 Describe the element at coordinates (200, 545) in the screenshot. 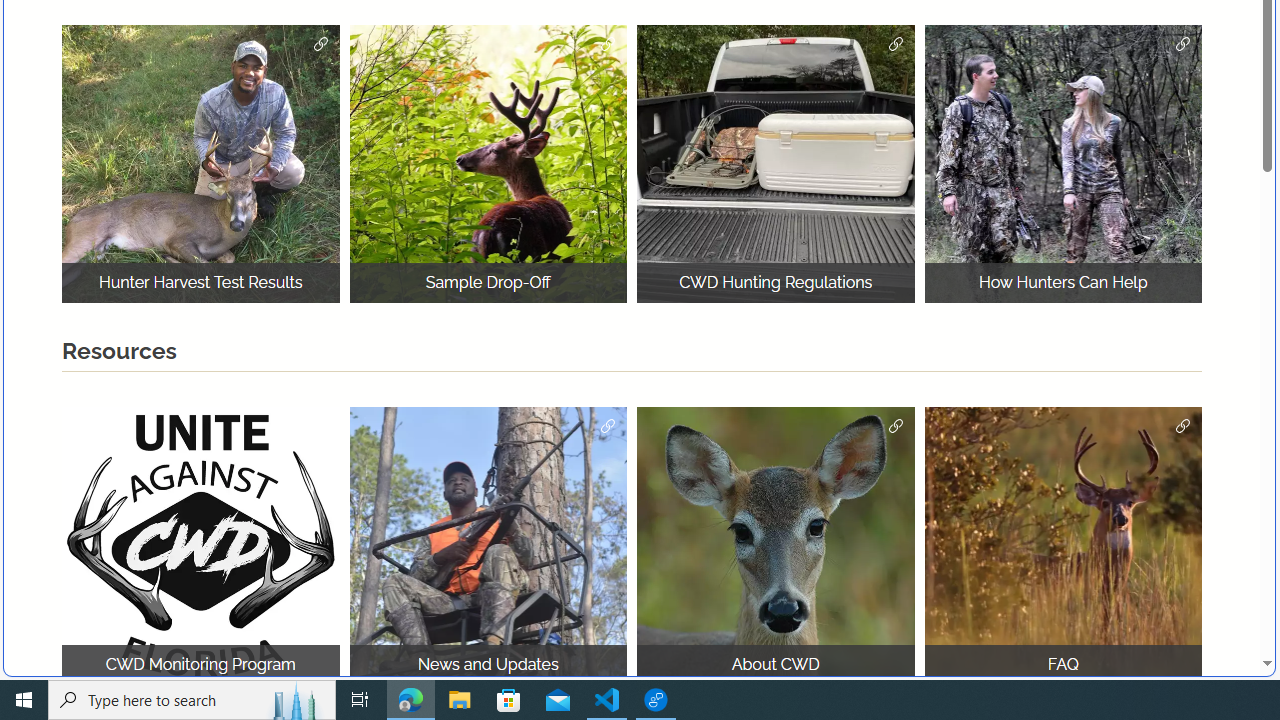

I see `logo for chronic wasting disease program` at that location.